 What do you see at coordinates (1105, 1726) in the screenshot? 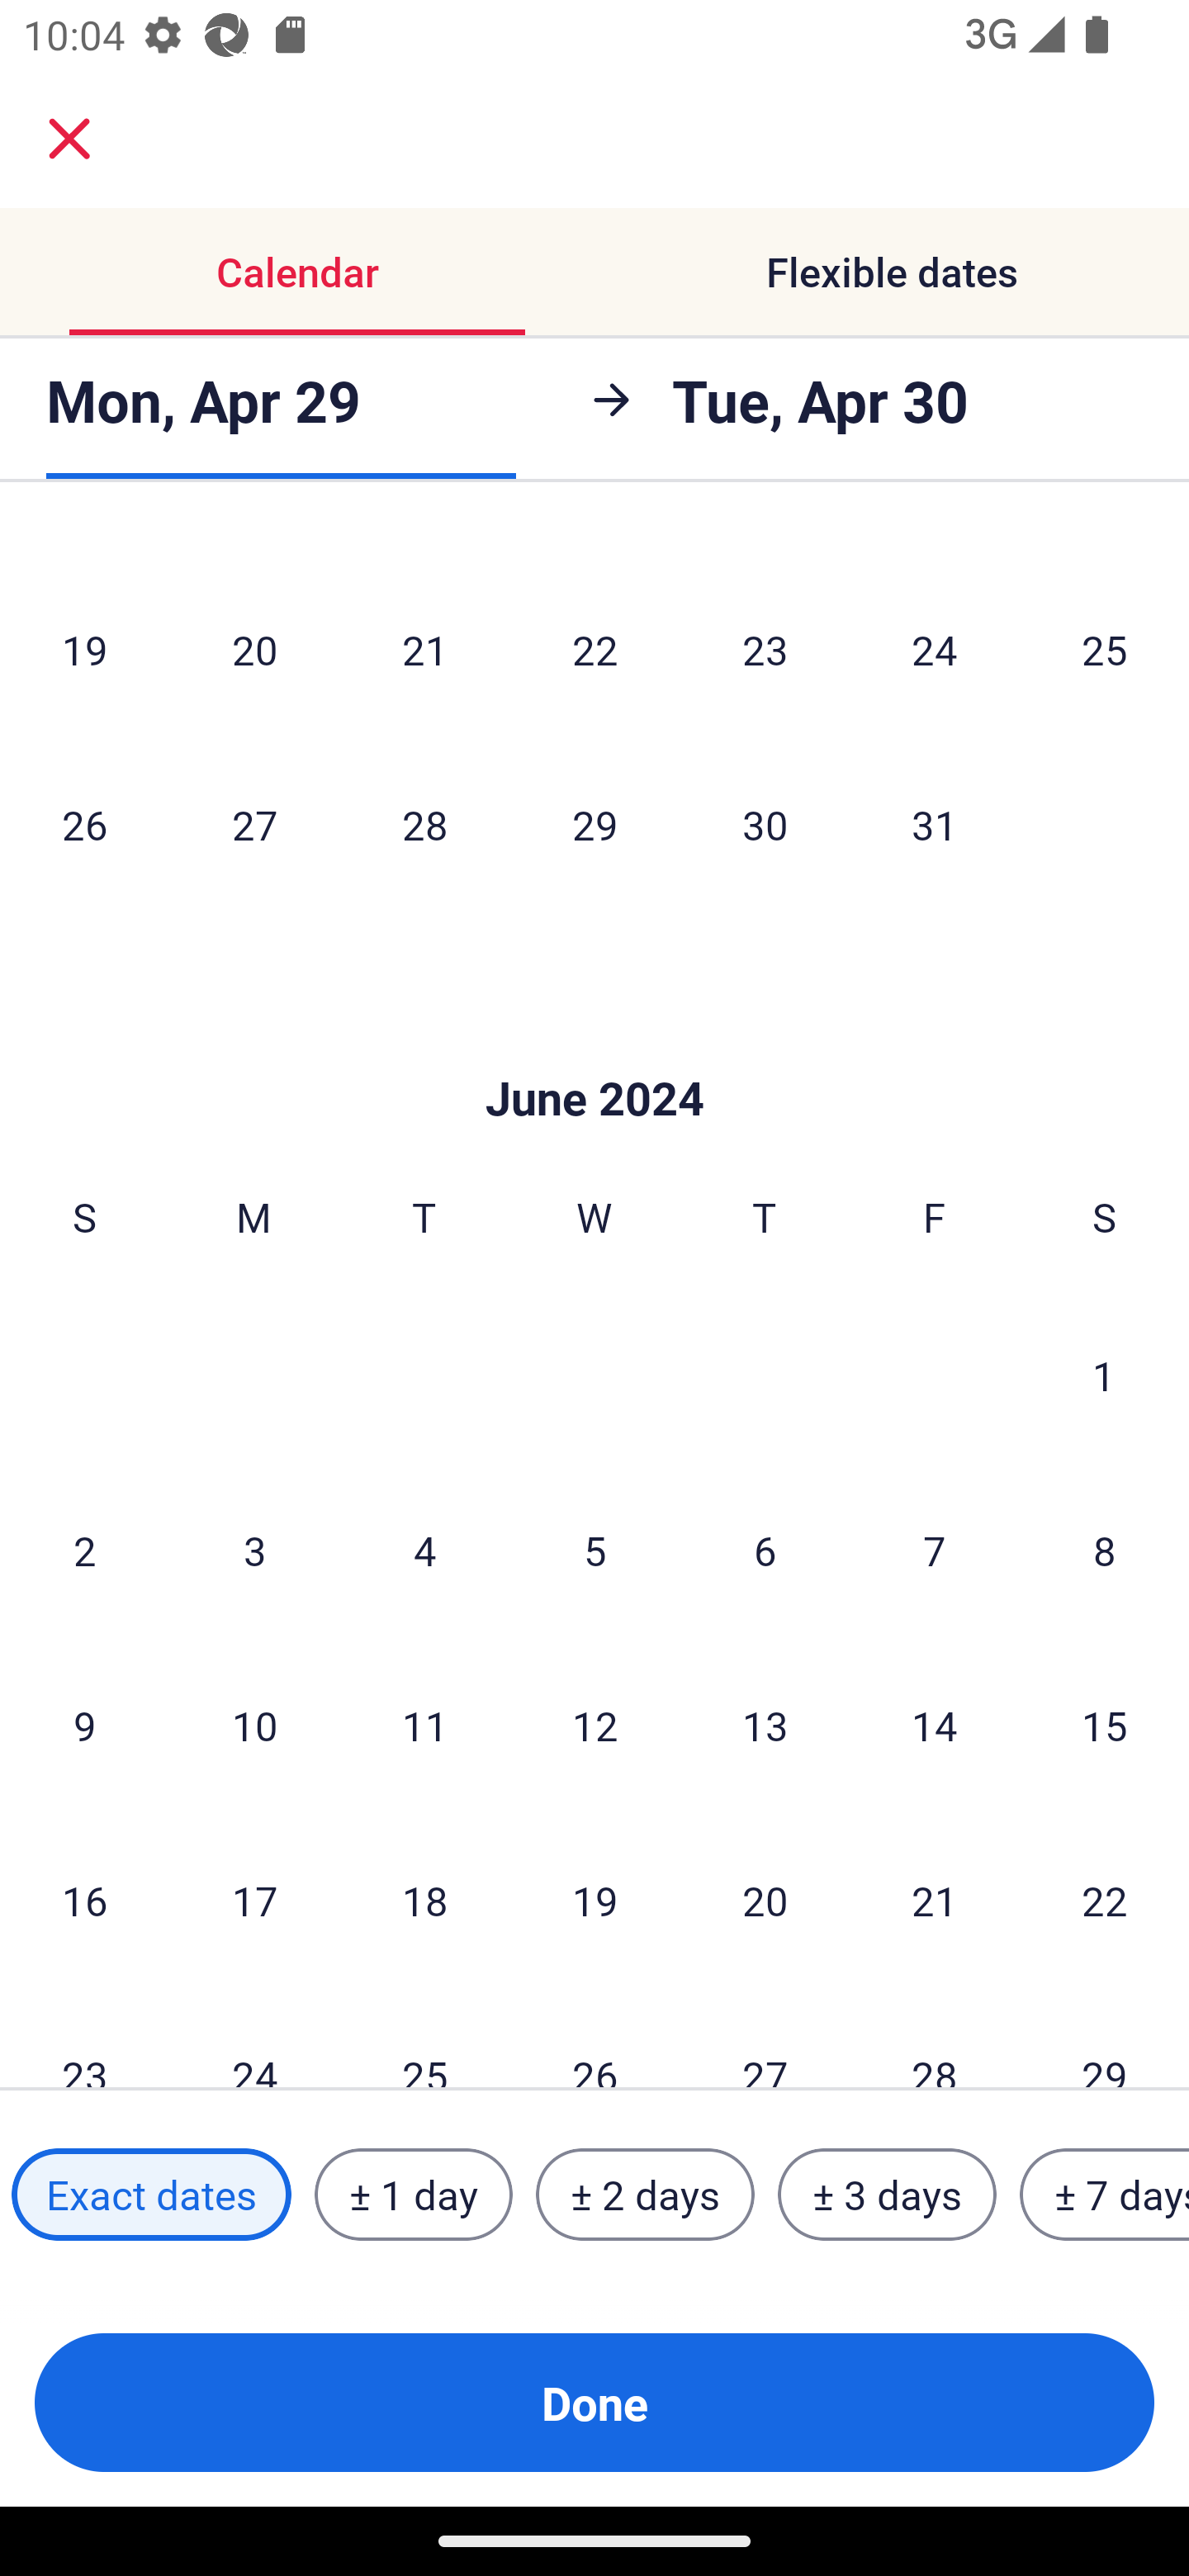
I see `15 Saturday, June 15, 2024` at bounding box center [1105, 1726].